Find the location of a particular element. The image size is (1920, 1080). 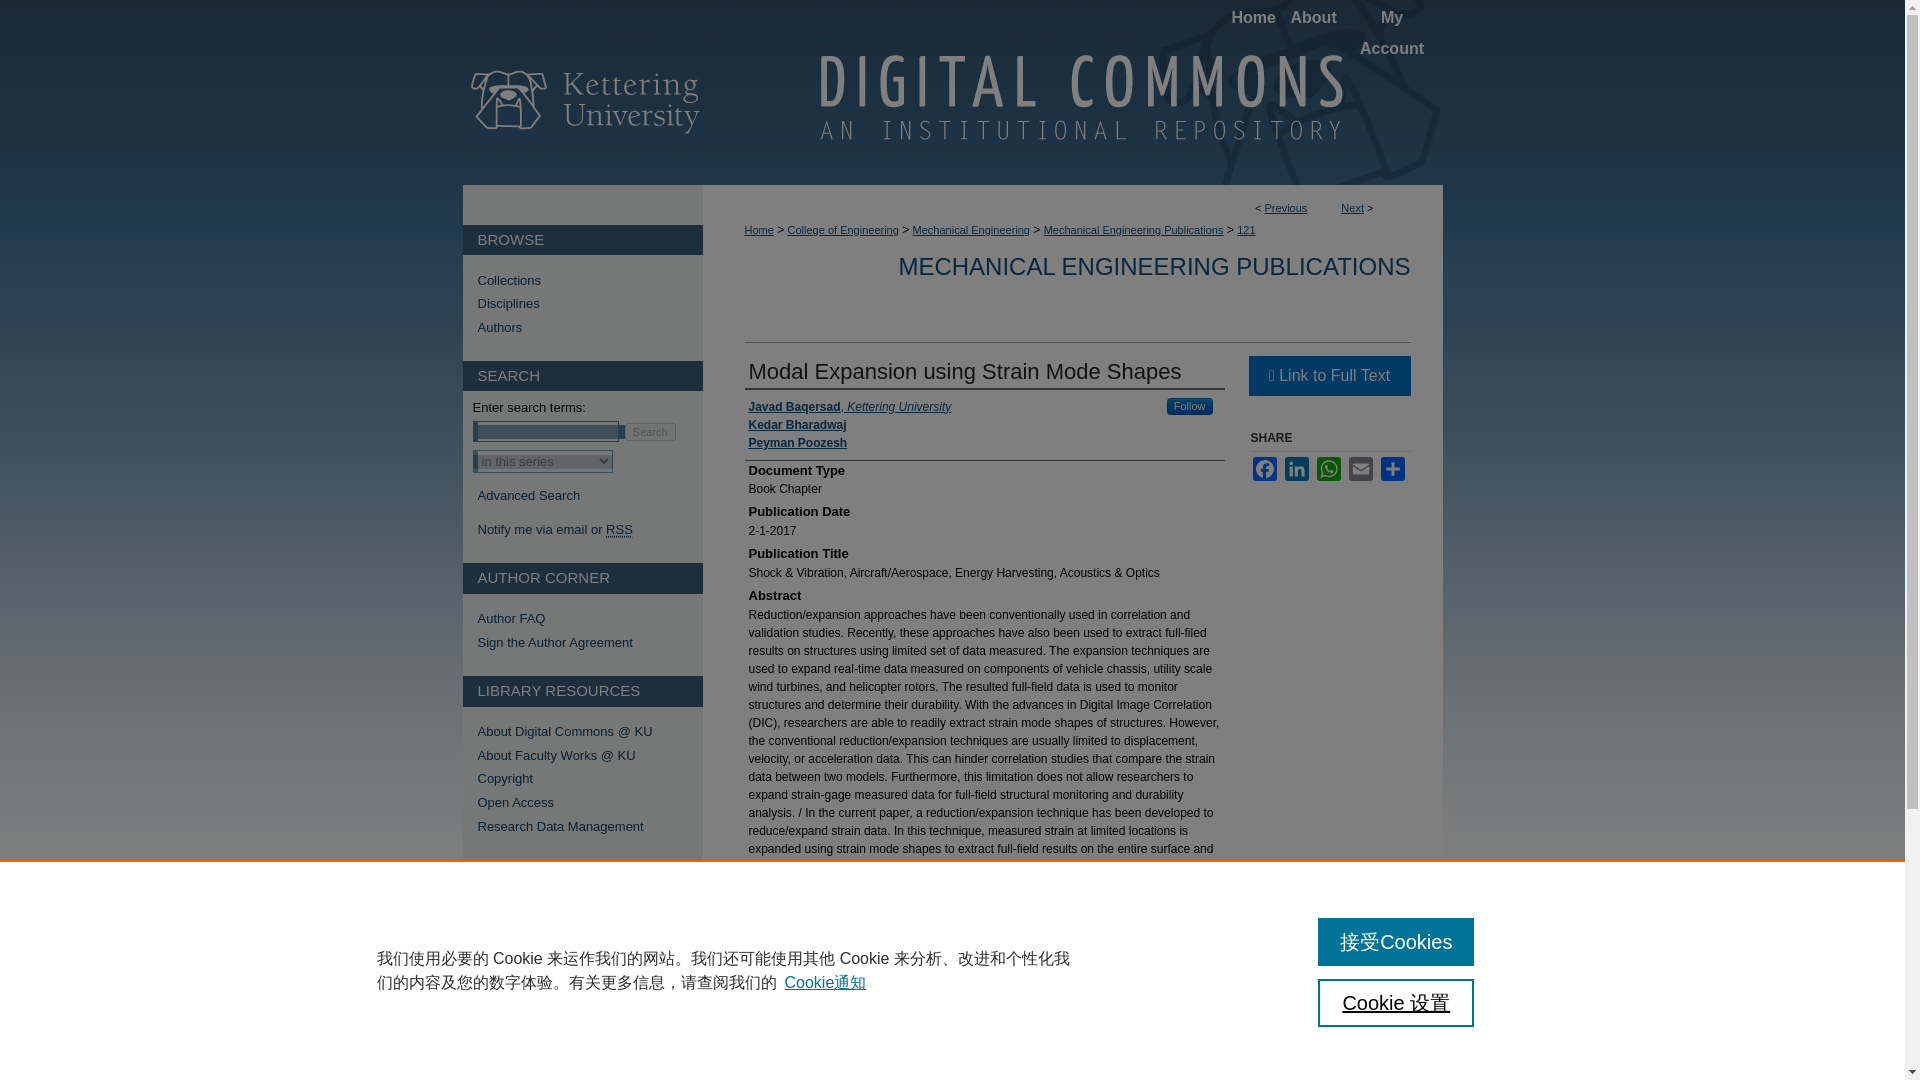

Link to Full Text is located at coordinates (1328, 376).